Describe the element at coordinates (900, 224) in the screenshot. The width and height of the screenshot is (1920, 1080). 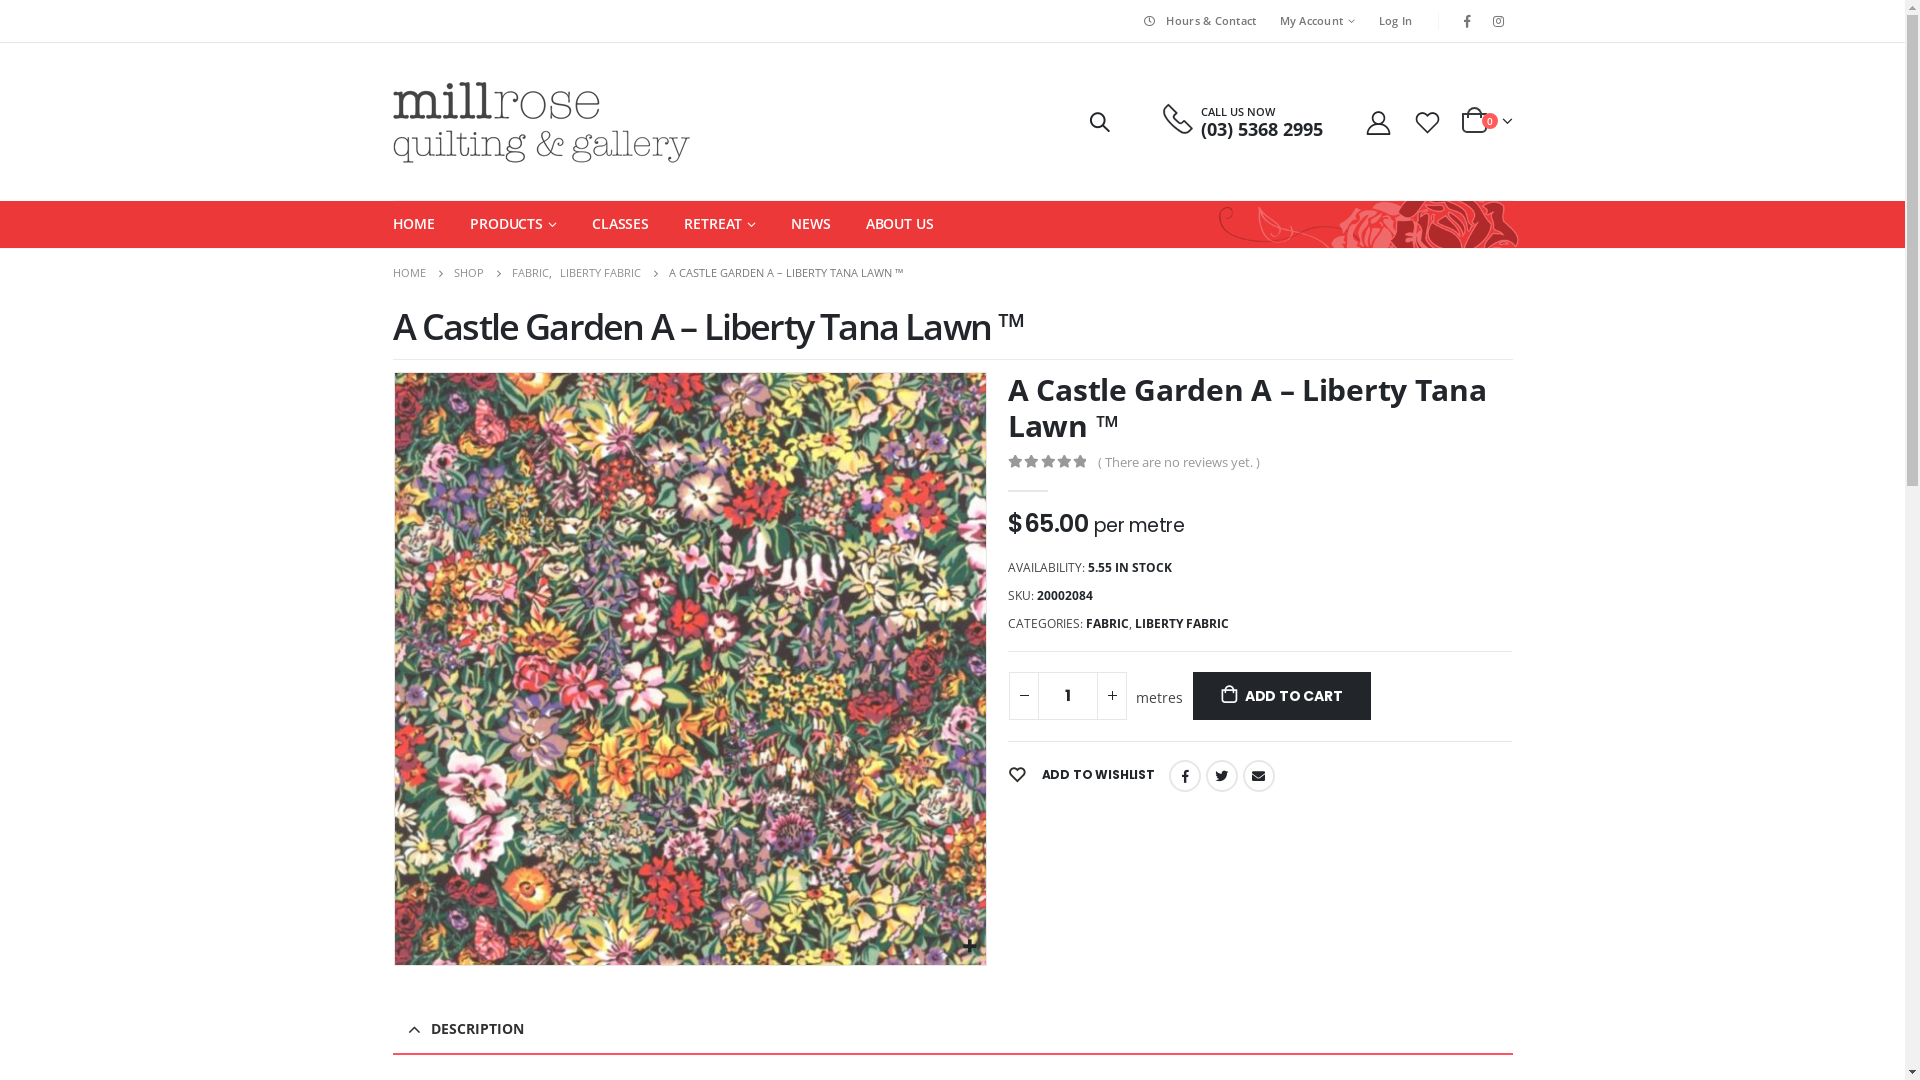
I see `ABOUT US` at that location.